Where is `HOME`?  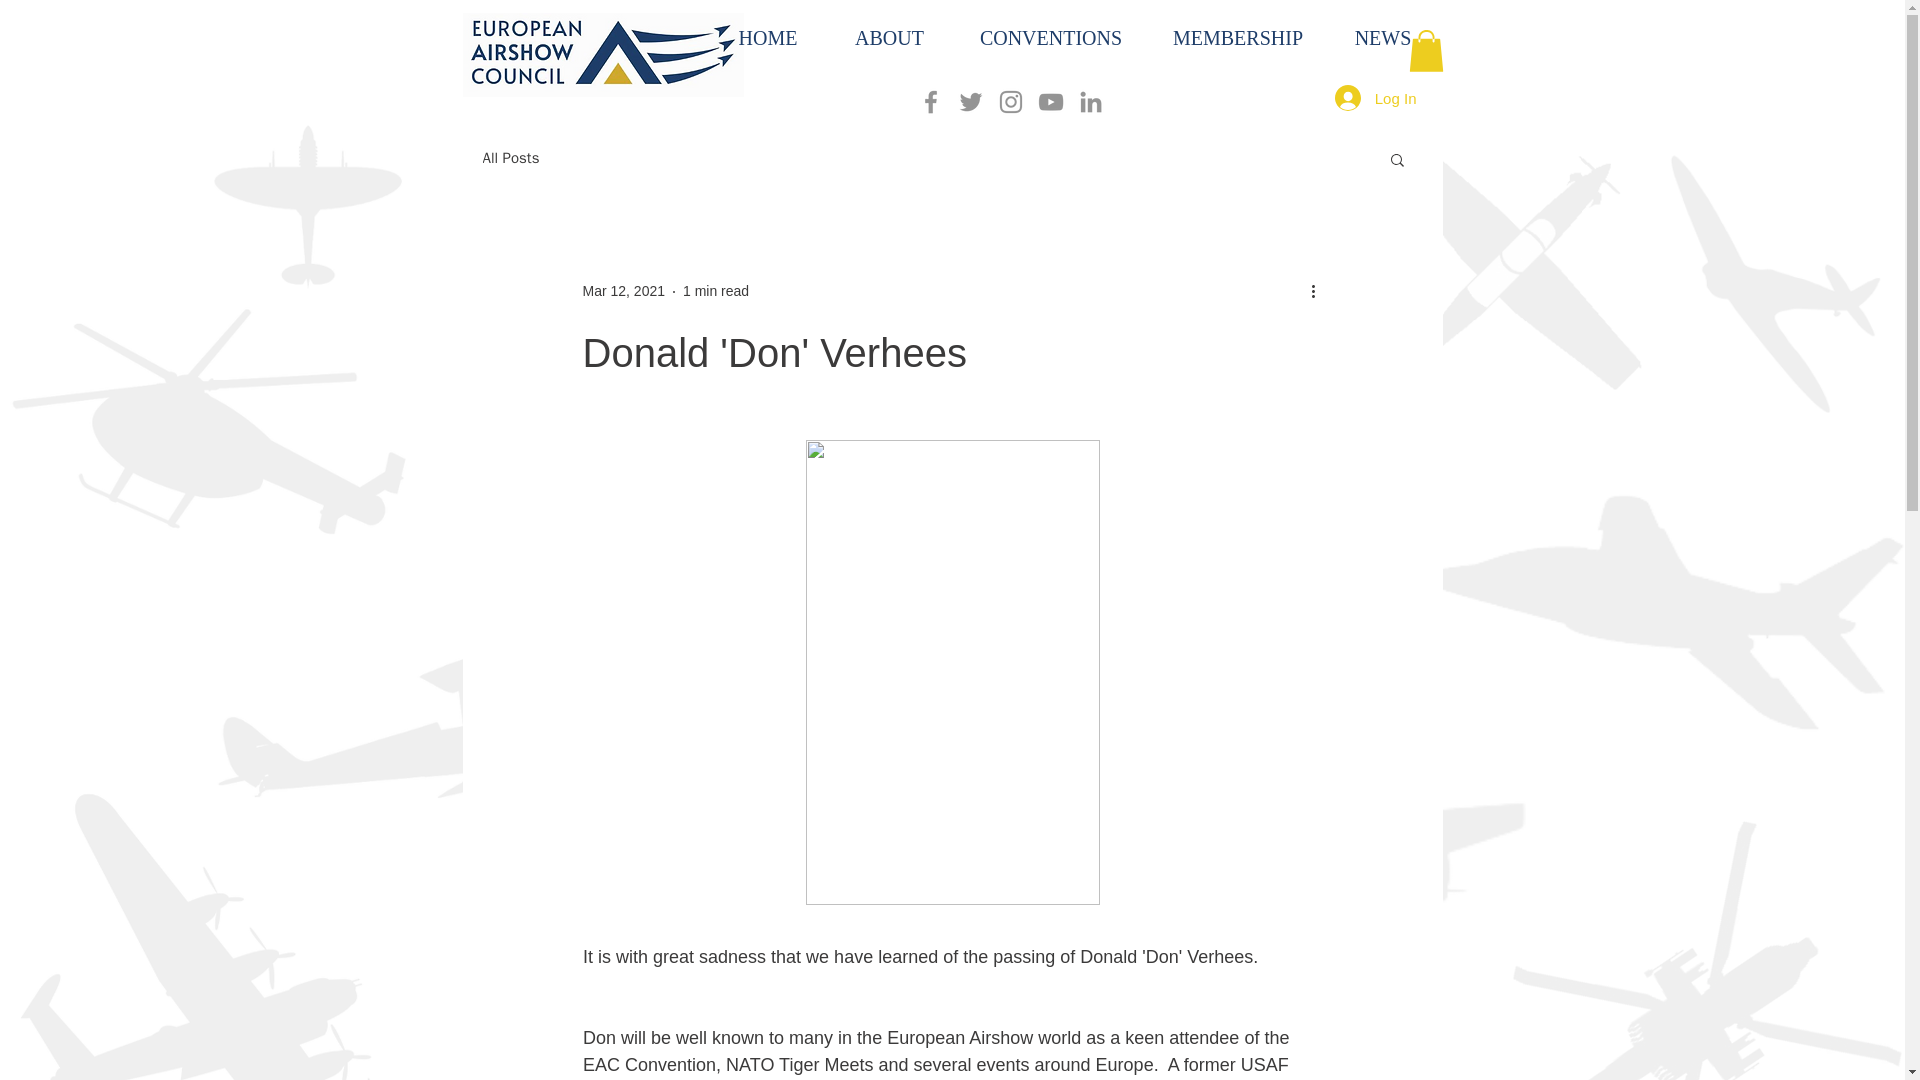
HOME is located at coordinates (768, 38).